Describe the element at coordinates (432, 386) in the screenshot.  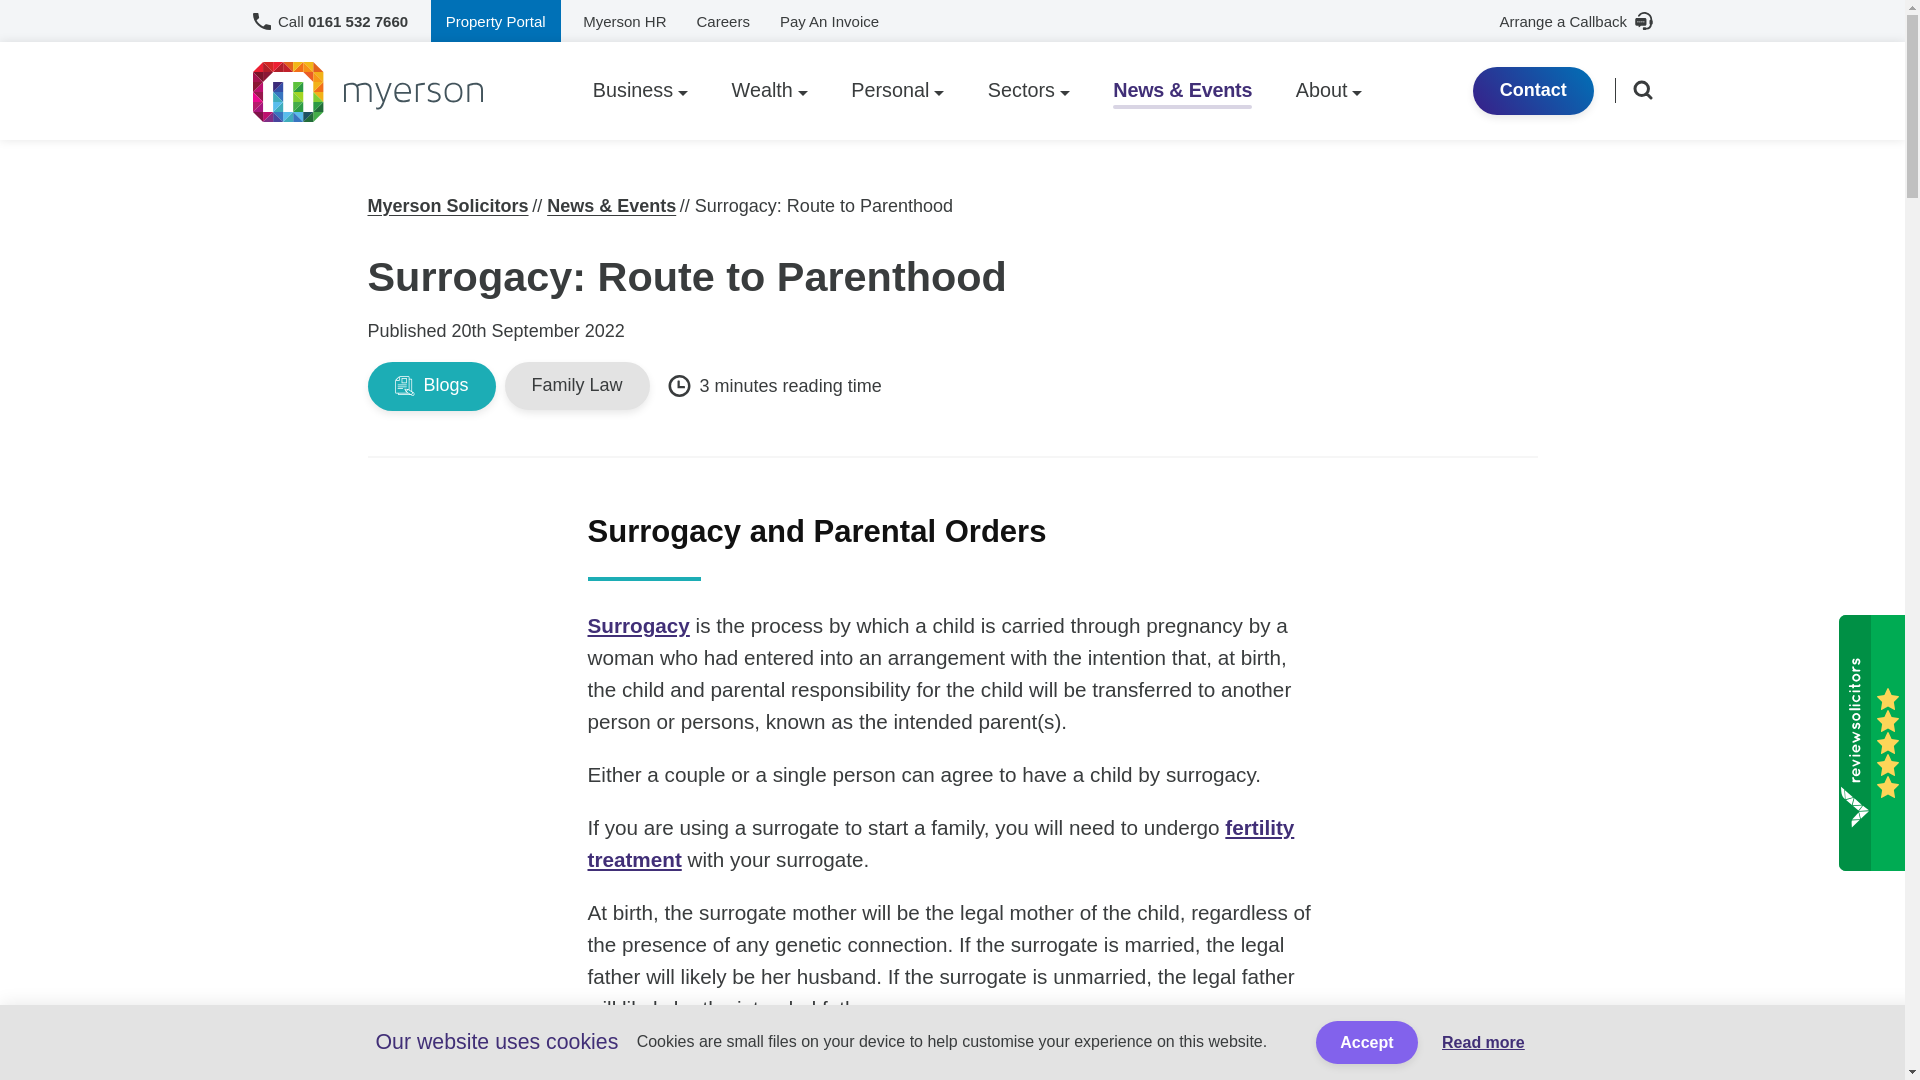
I see `Blogs` at that location.